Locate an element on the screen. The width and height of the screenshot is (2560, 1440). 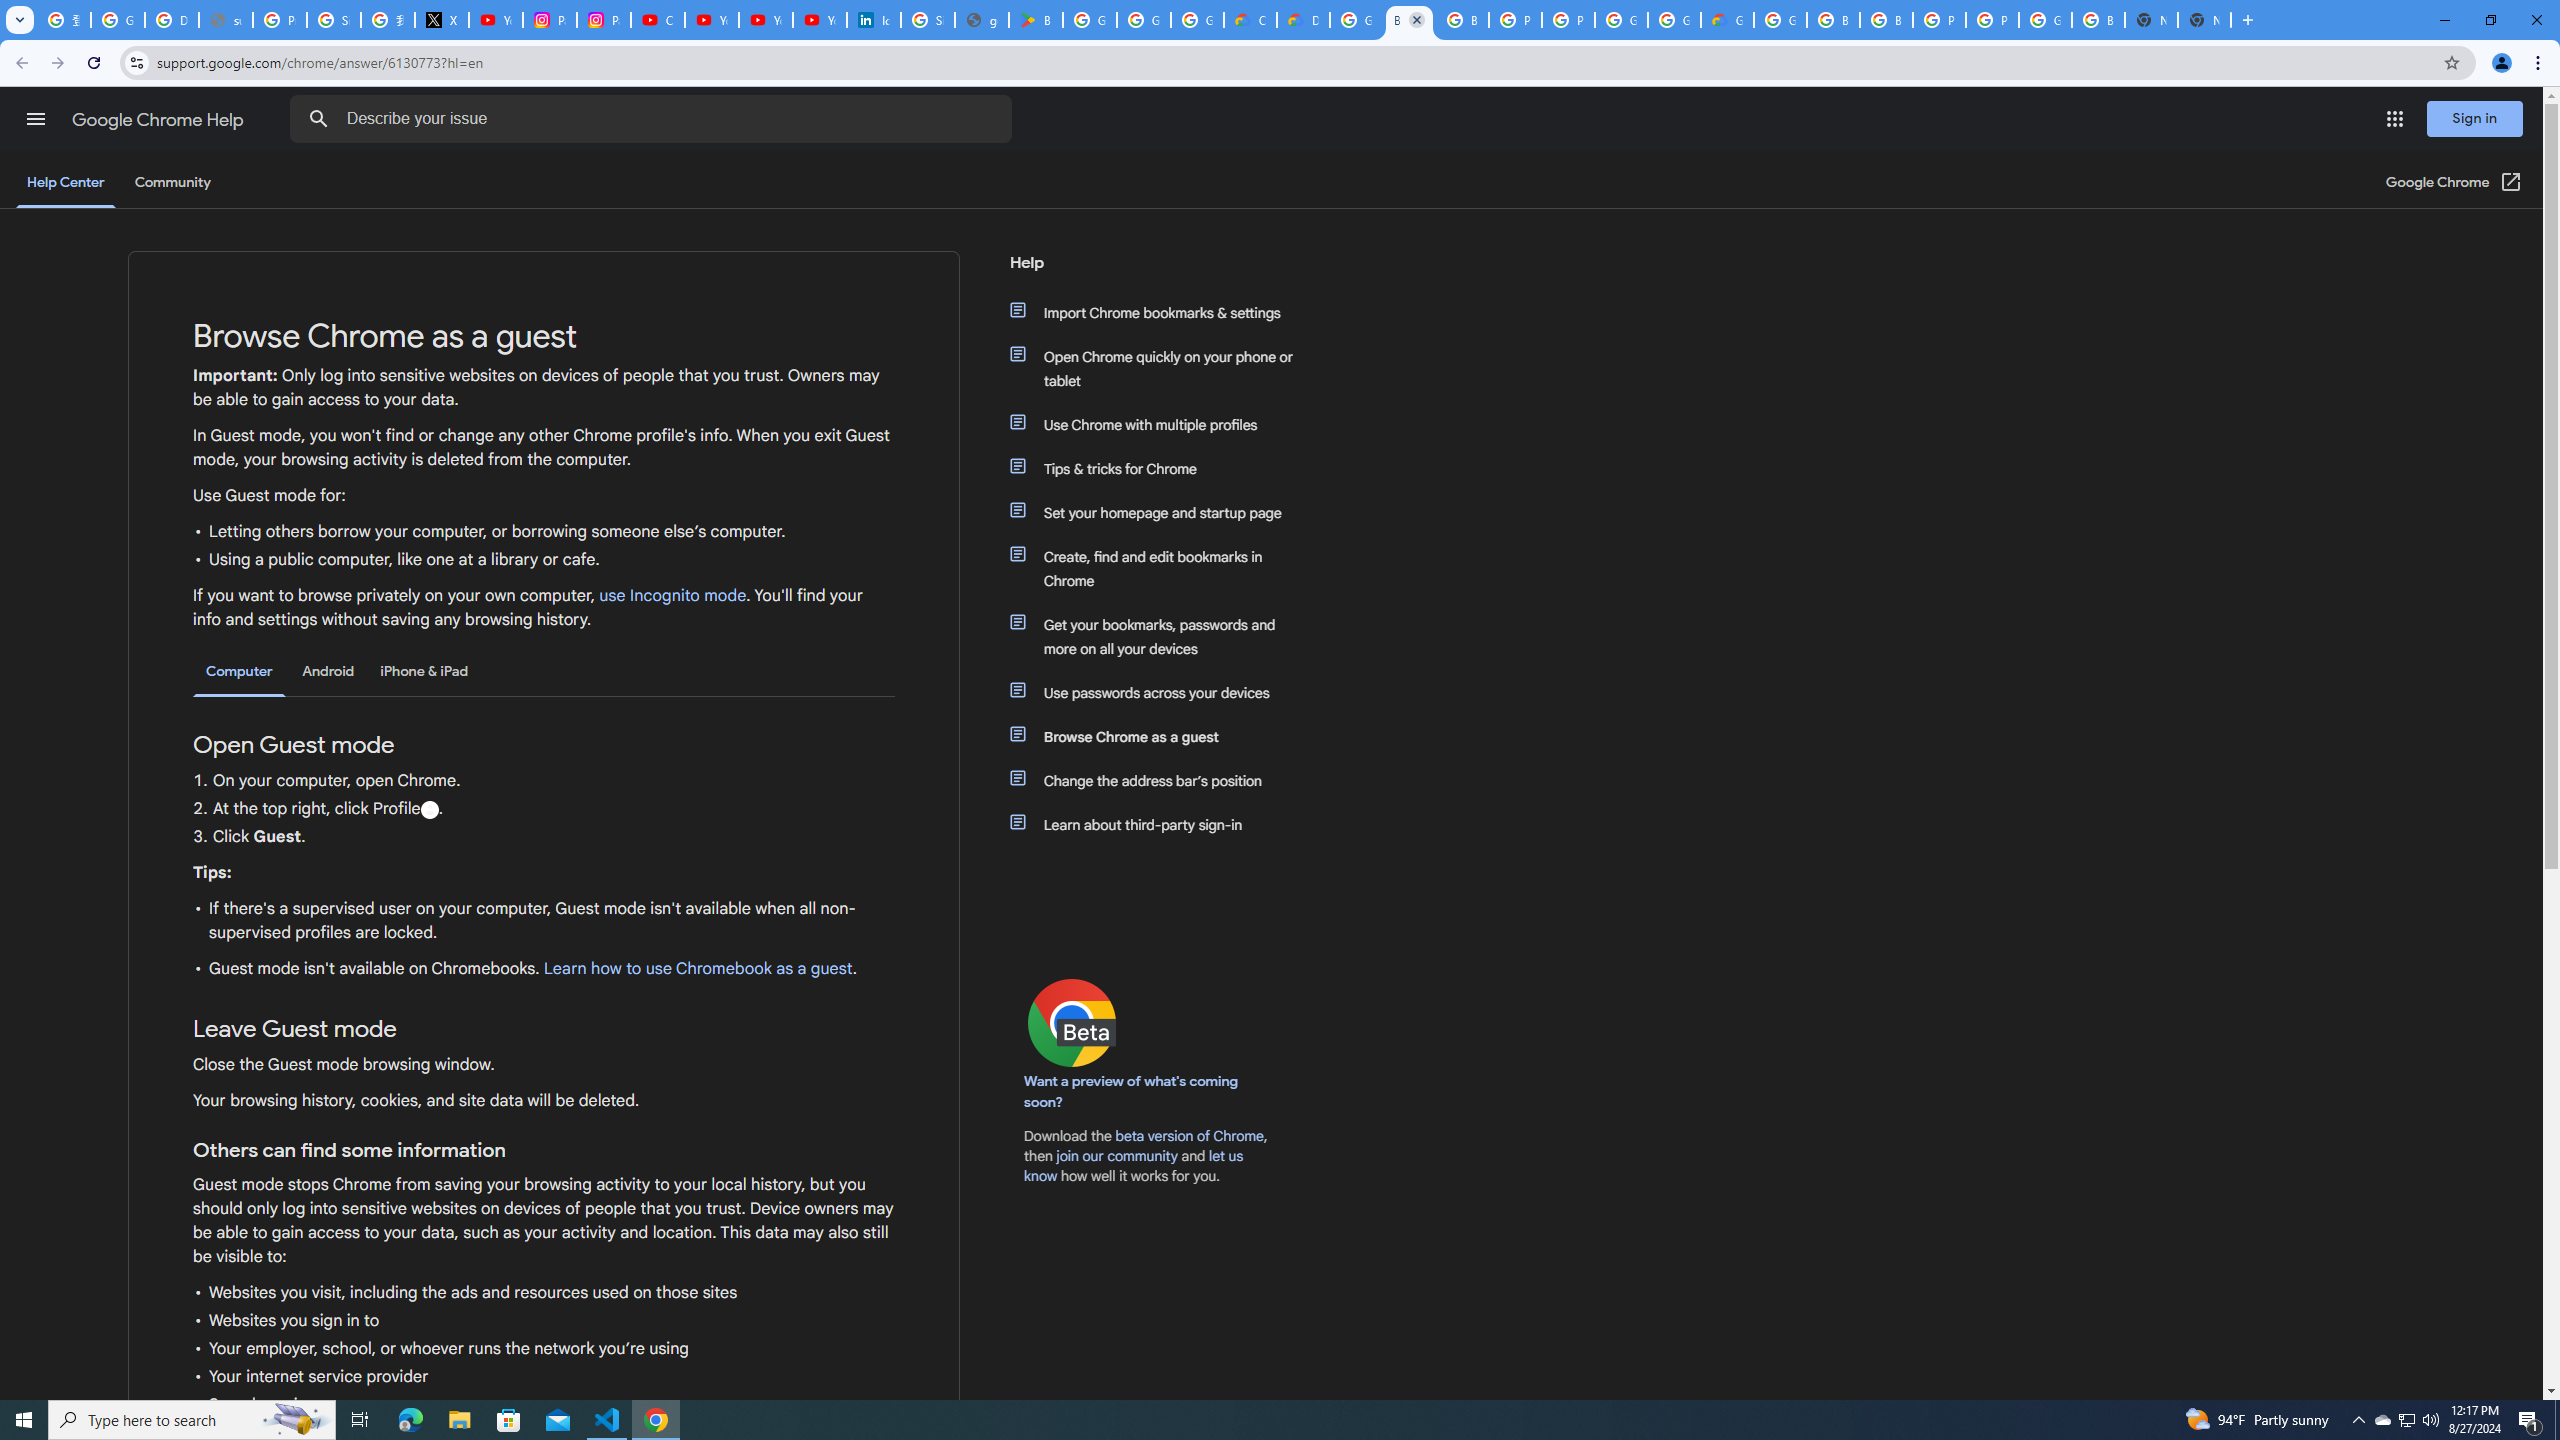
Learn about third-party sign-in is located at coordinates (1163, 824).